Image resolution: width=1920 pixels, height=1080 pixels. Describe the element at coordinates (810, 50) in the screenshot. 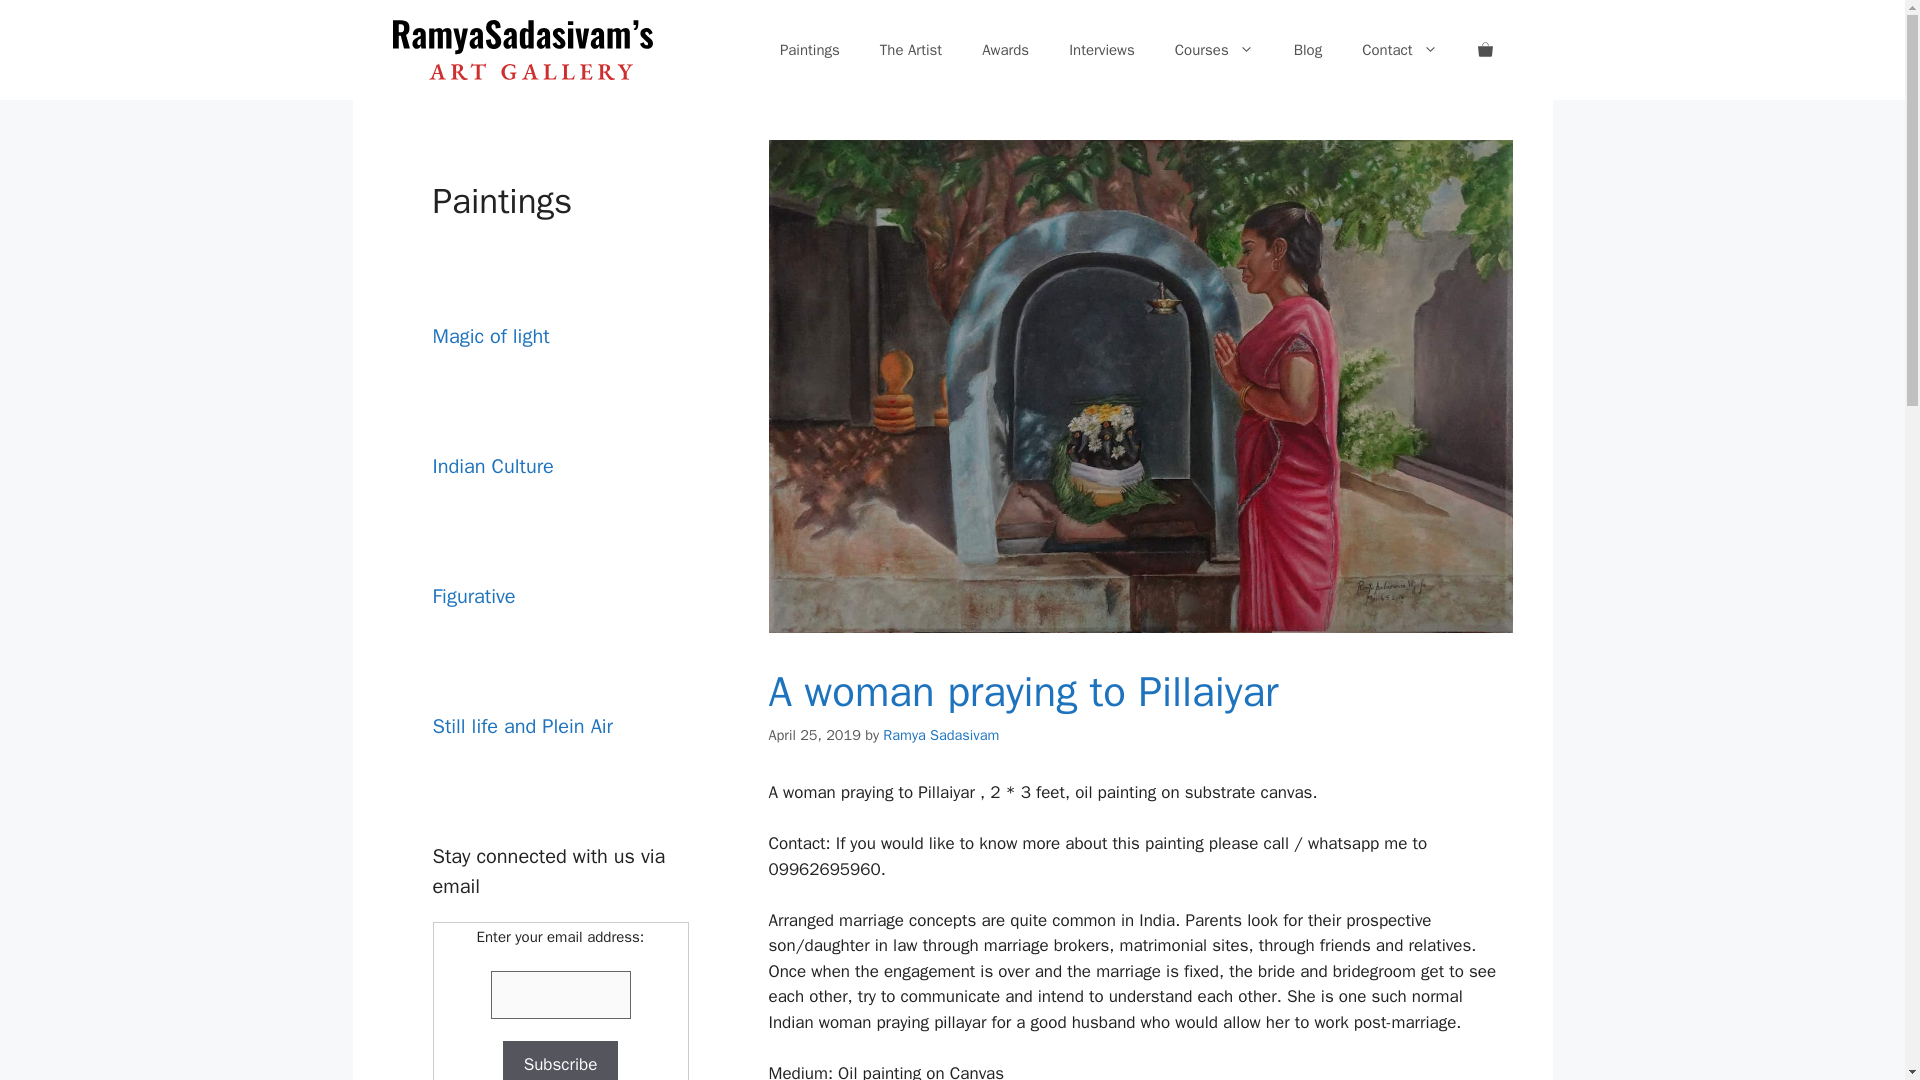

I see `Paintings` at that location.